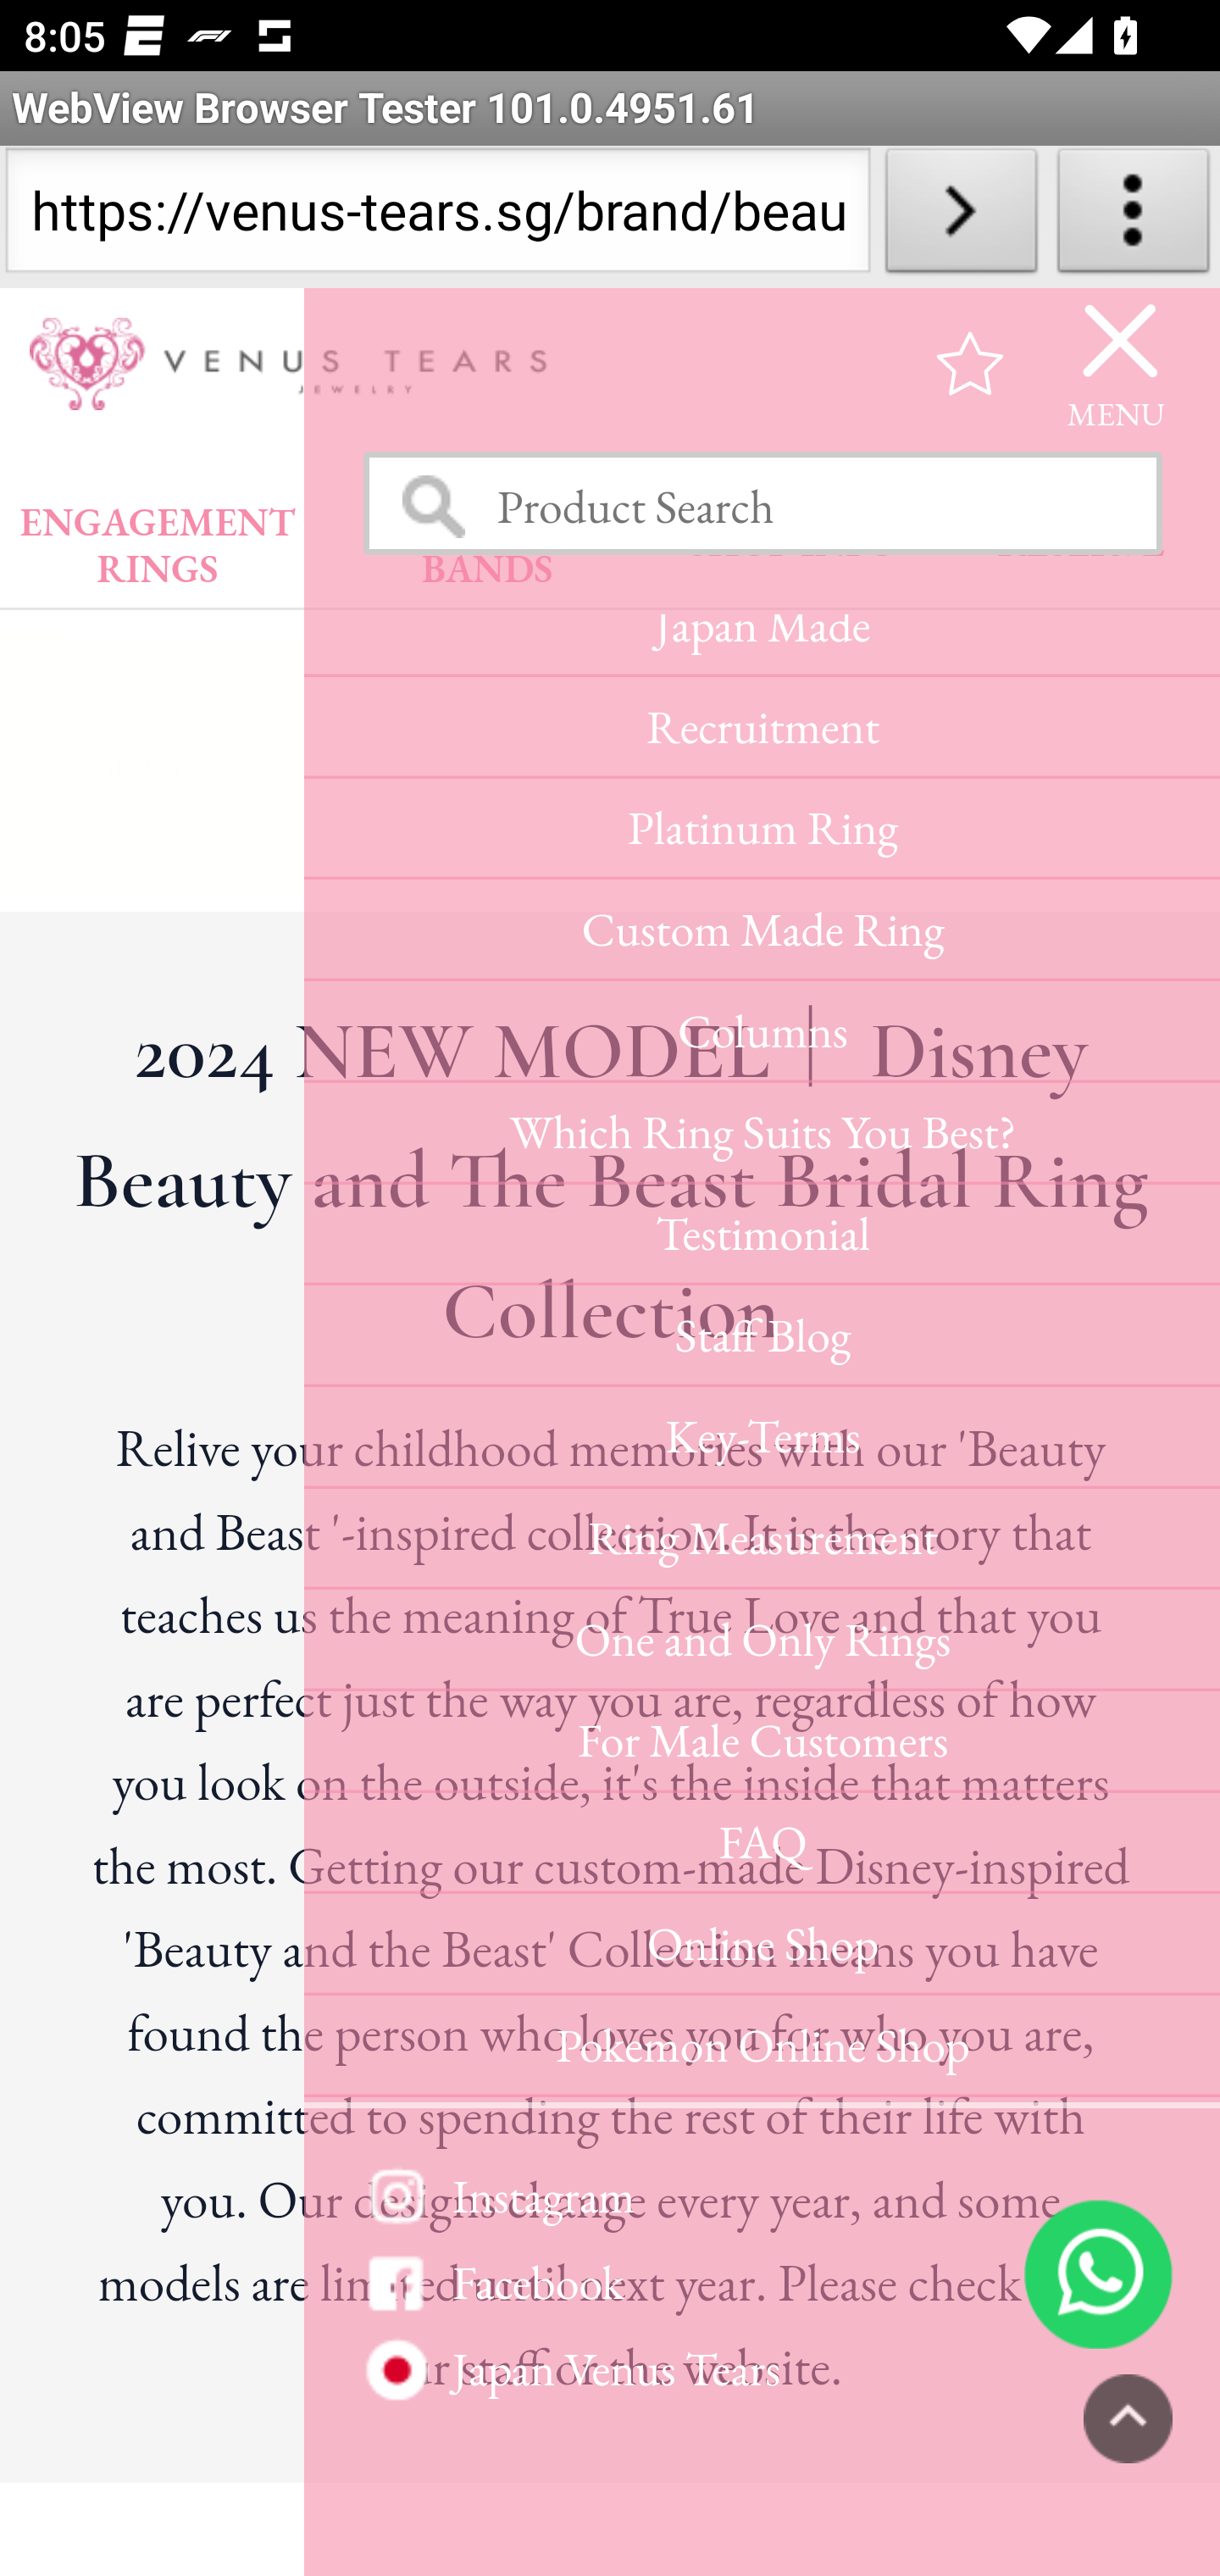  I want to click on Load URL, so click(961, 217).